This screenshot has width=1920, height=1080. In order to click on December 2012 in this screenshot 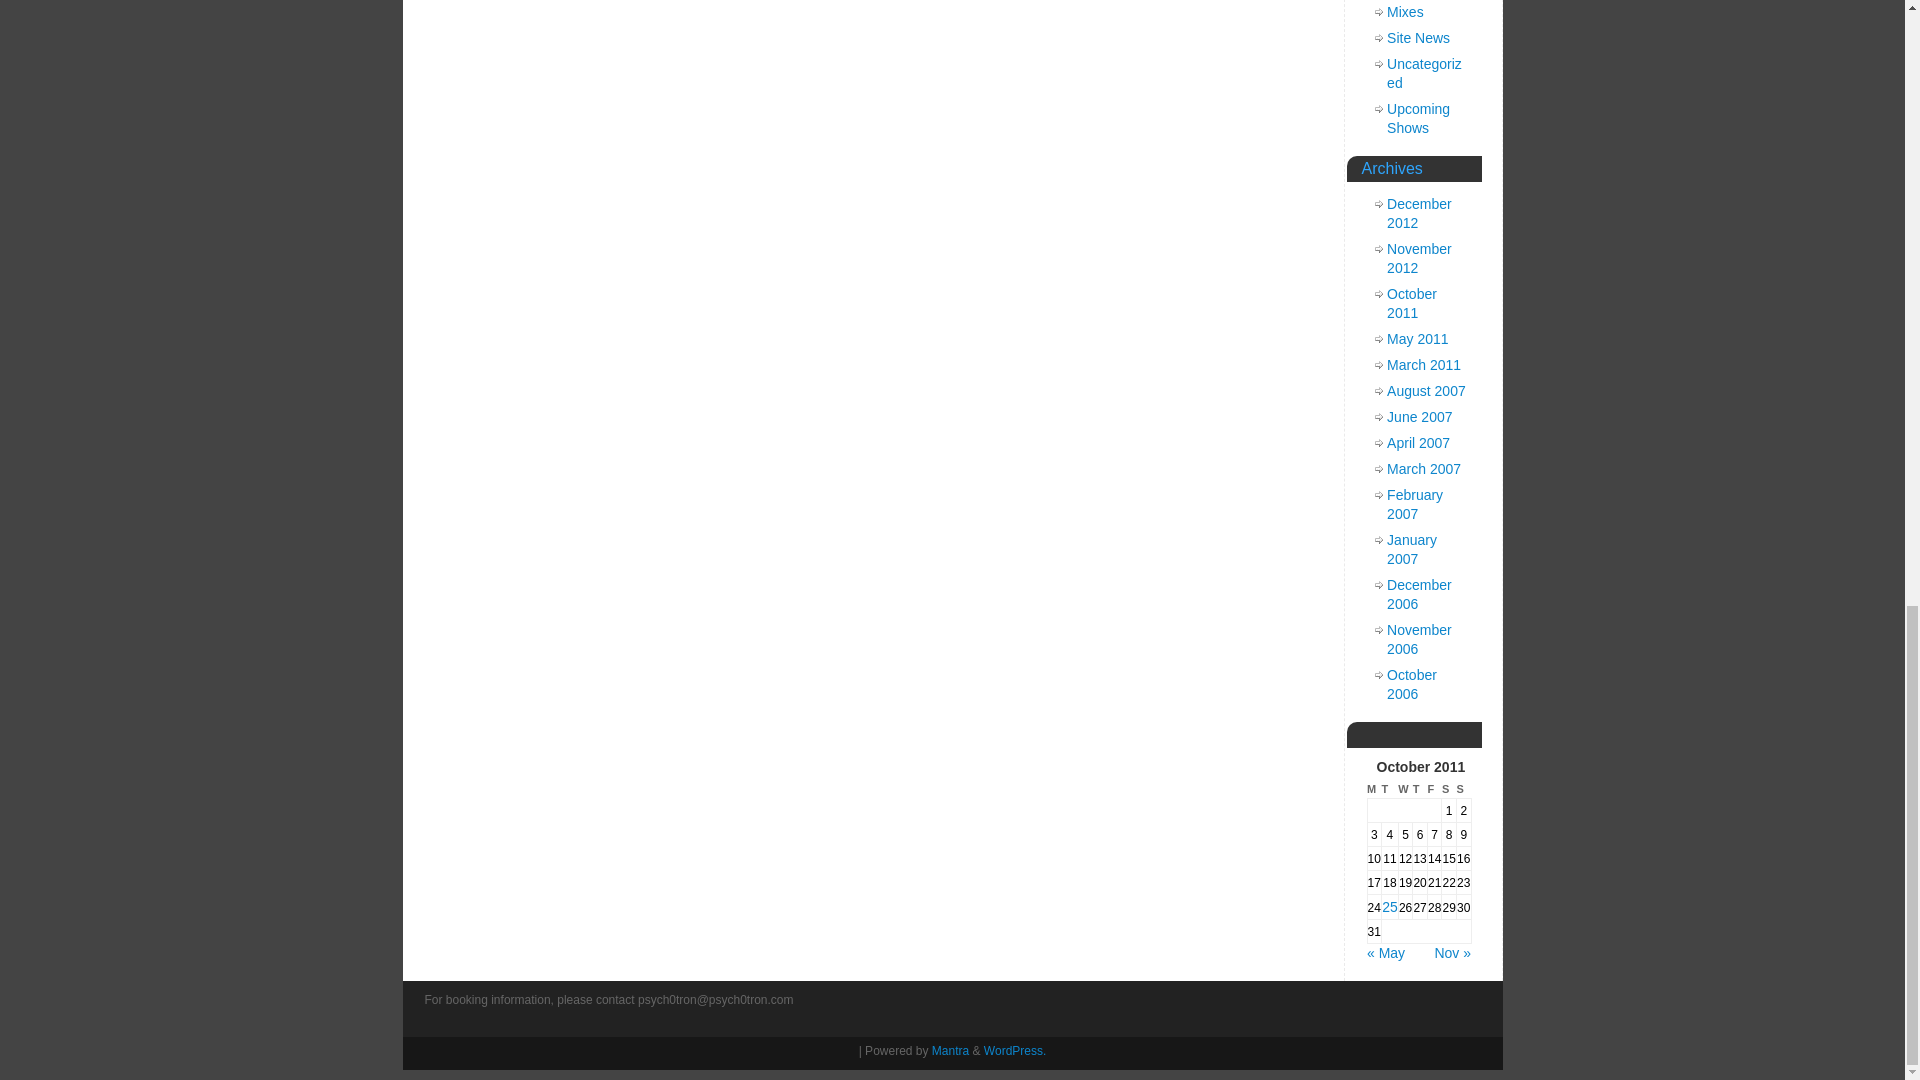, I will do `click(1418, 213)`.